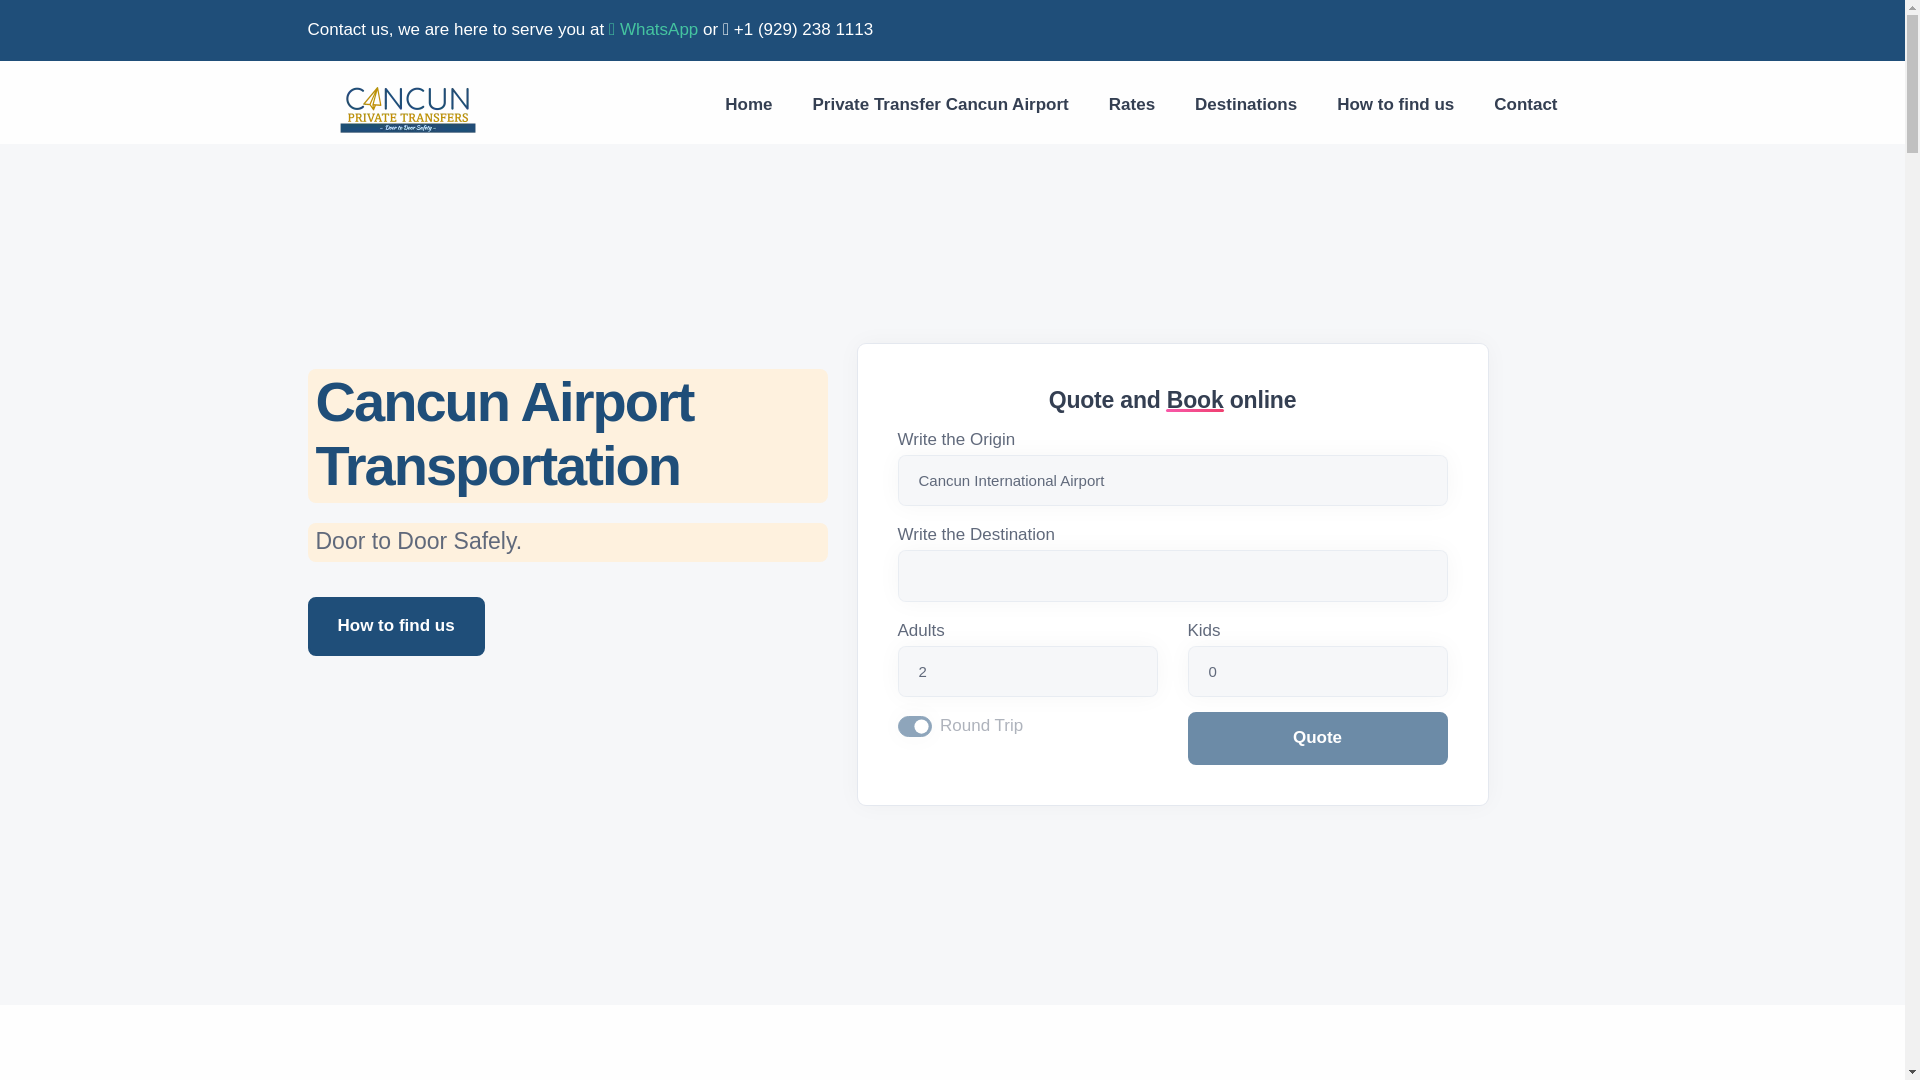  I want to click on Home, so click(748, 104).